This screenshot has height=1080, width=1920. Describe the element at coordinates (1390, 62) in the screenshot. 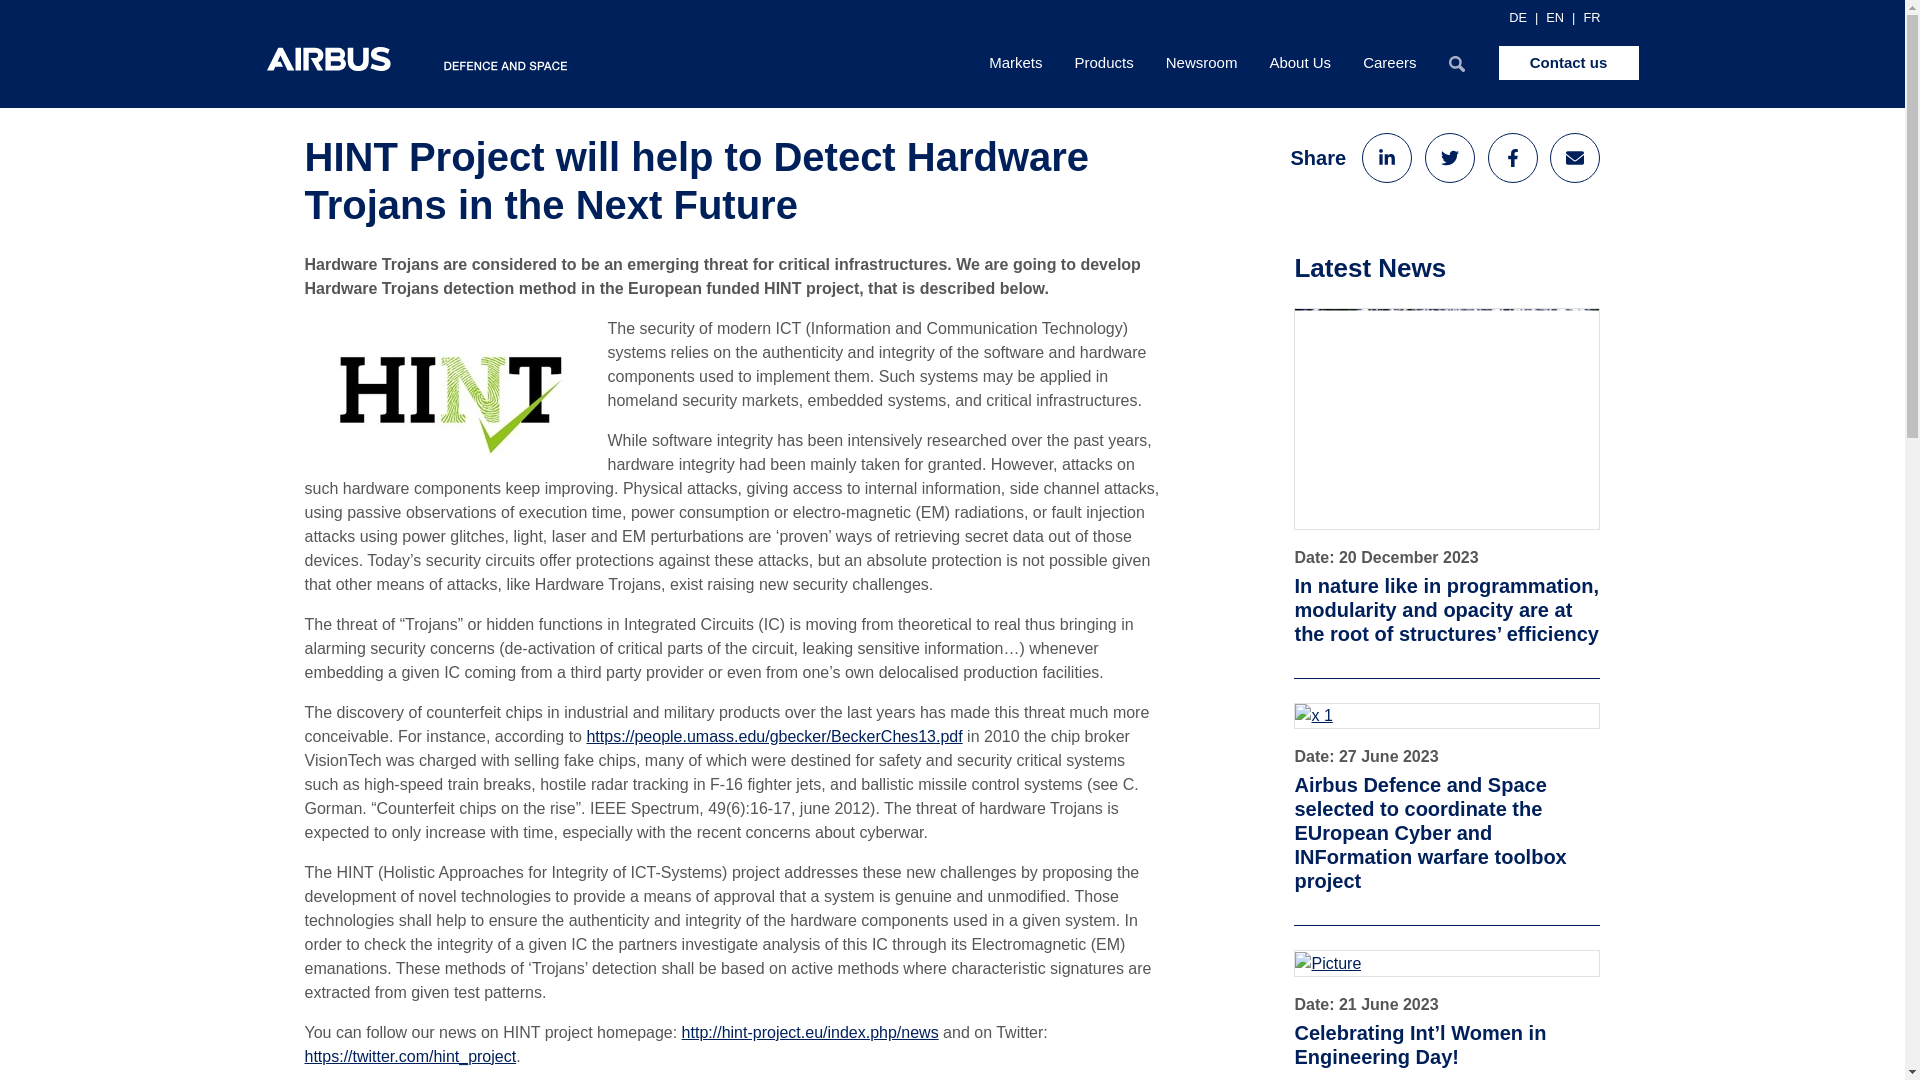

I see `Careers` at that location.